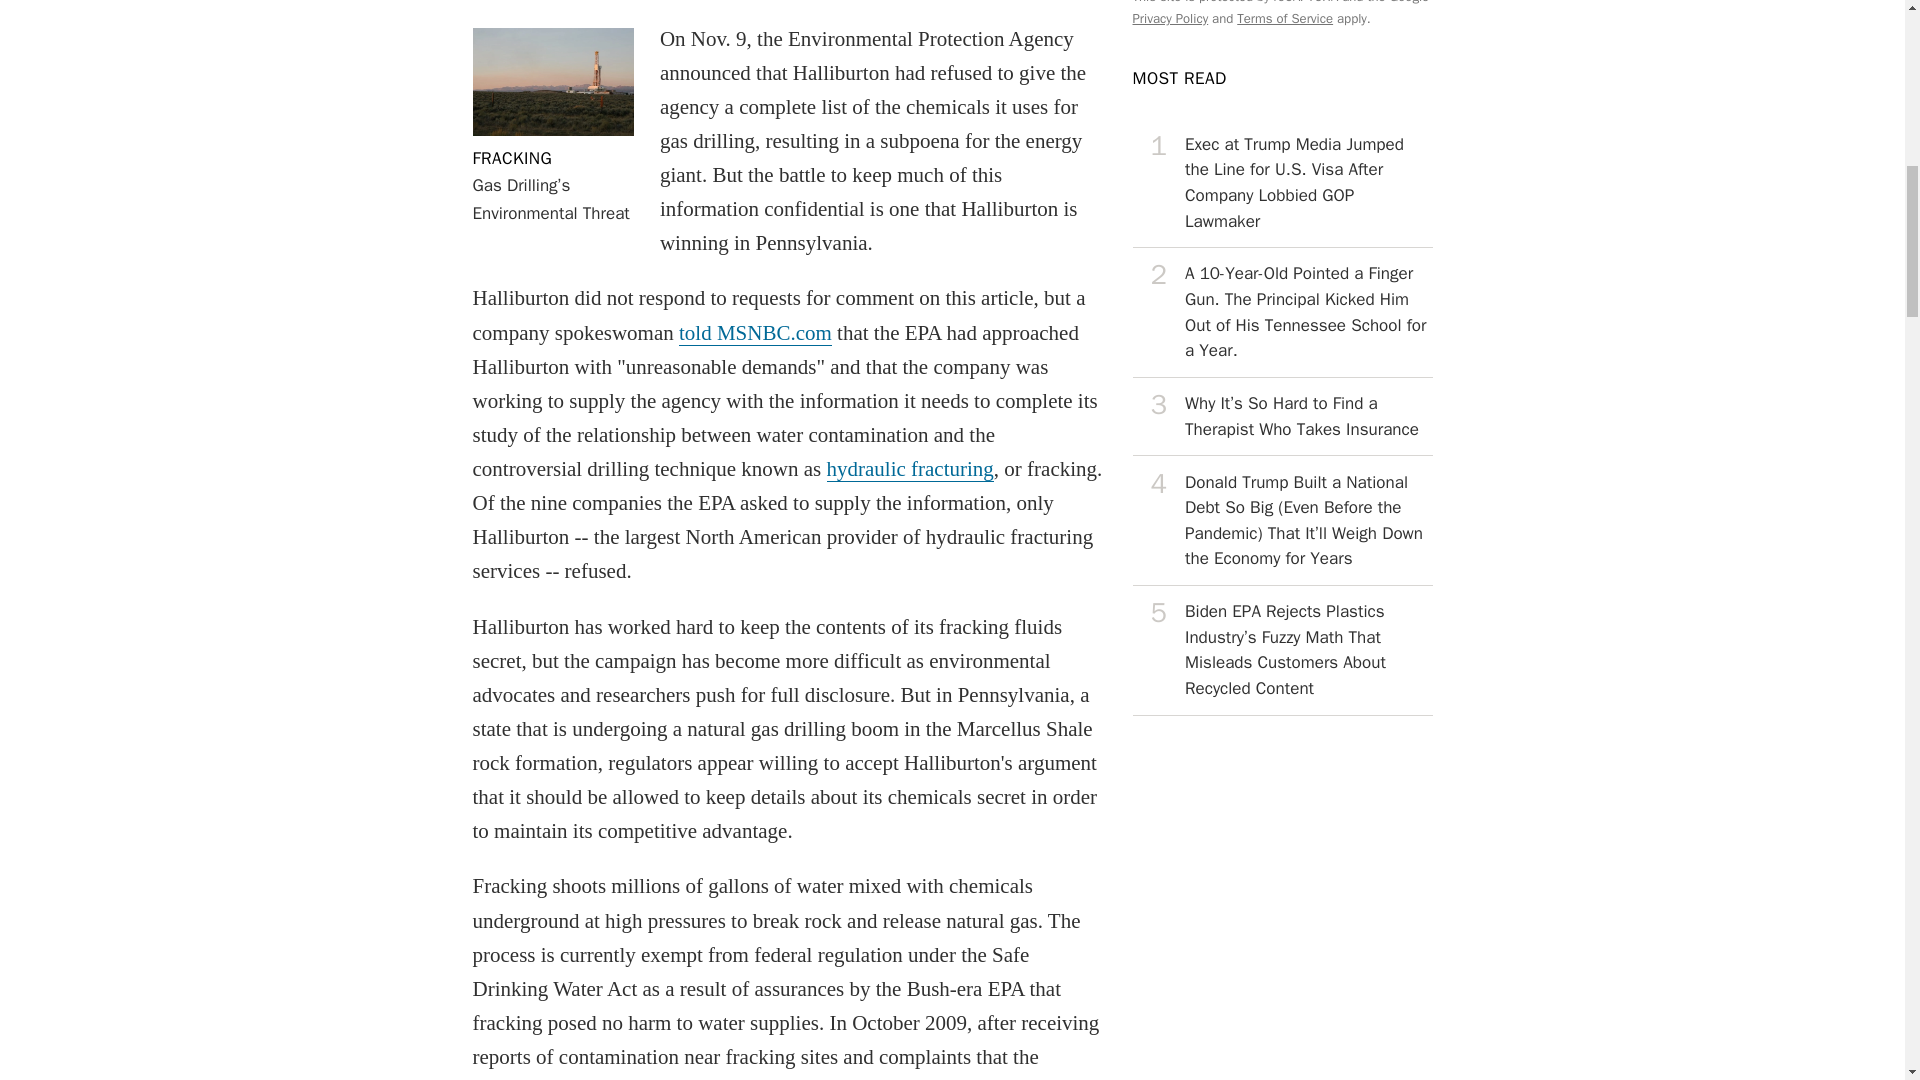  What do you see at coordinates (512, 158) in the screenshot?
I see `View this` at bounding box center [512, 158].